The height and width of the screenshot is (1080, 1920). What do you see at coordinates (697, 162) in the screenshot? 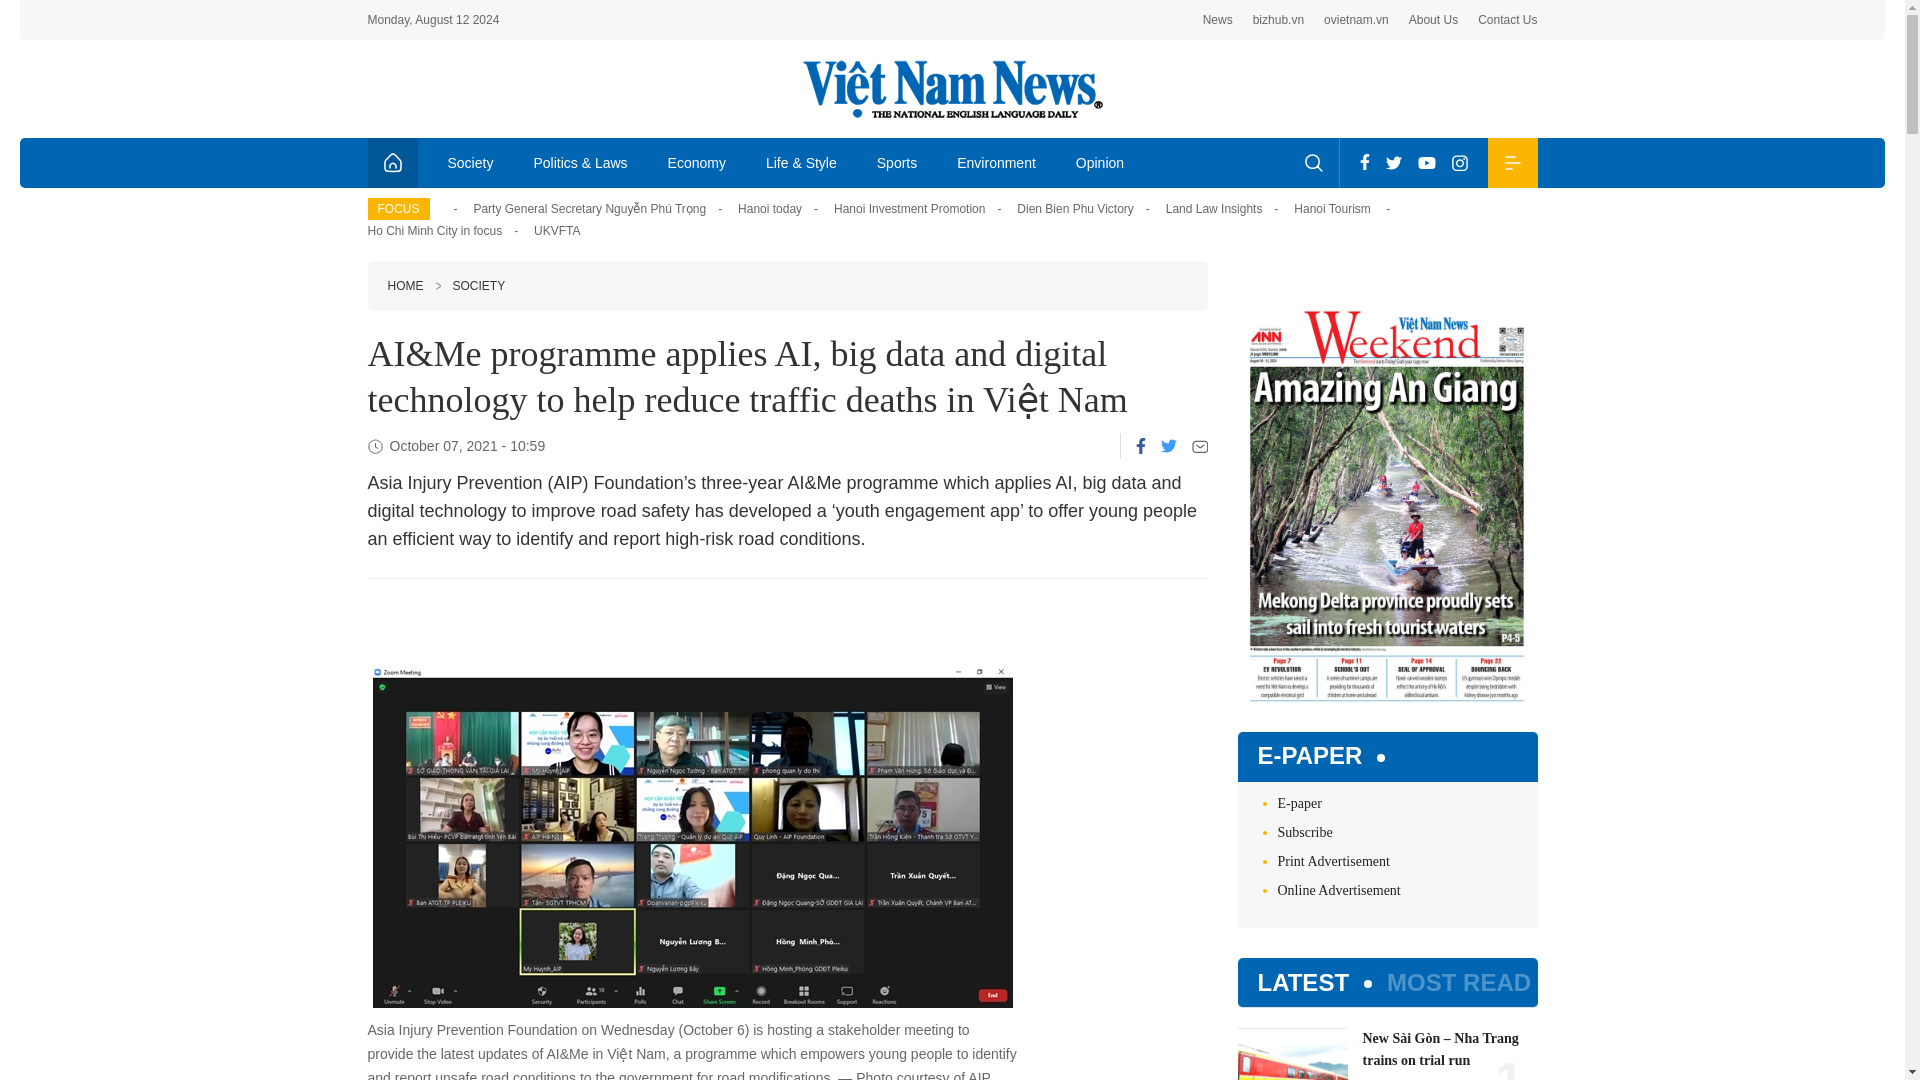
I see `Economy` at bounding box center [697, 162].